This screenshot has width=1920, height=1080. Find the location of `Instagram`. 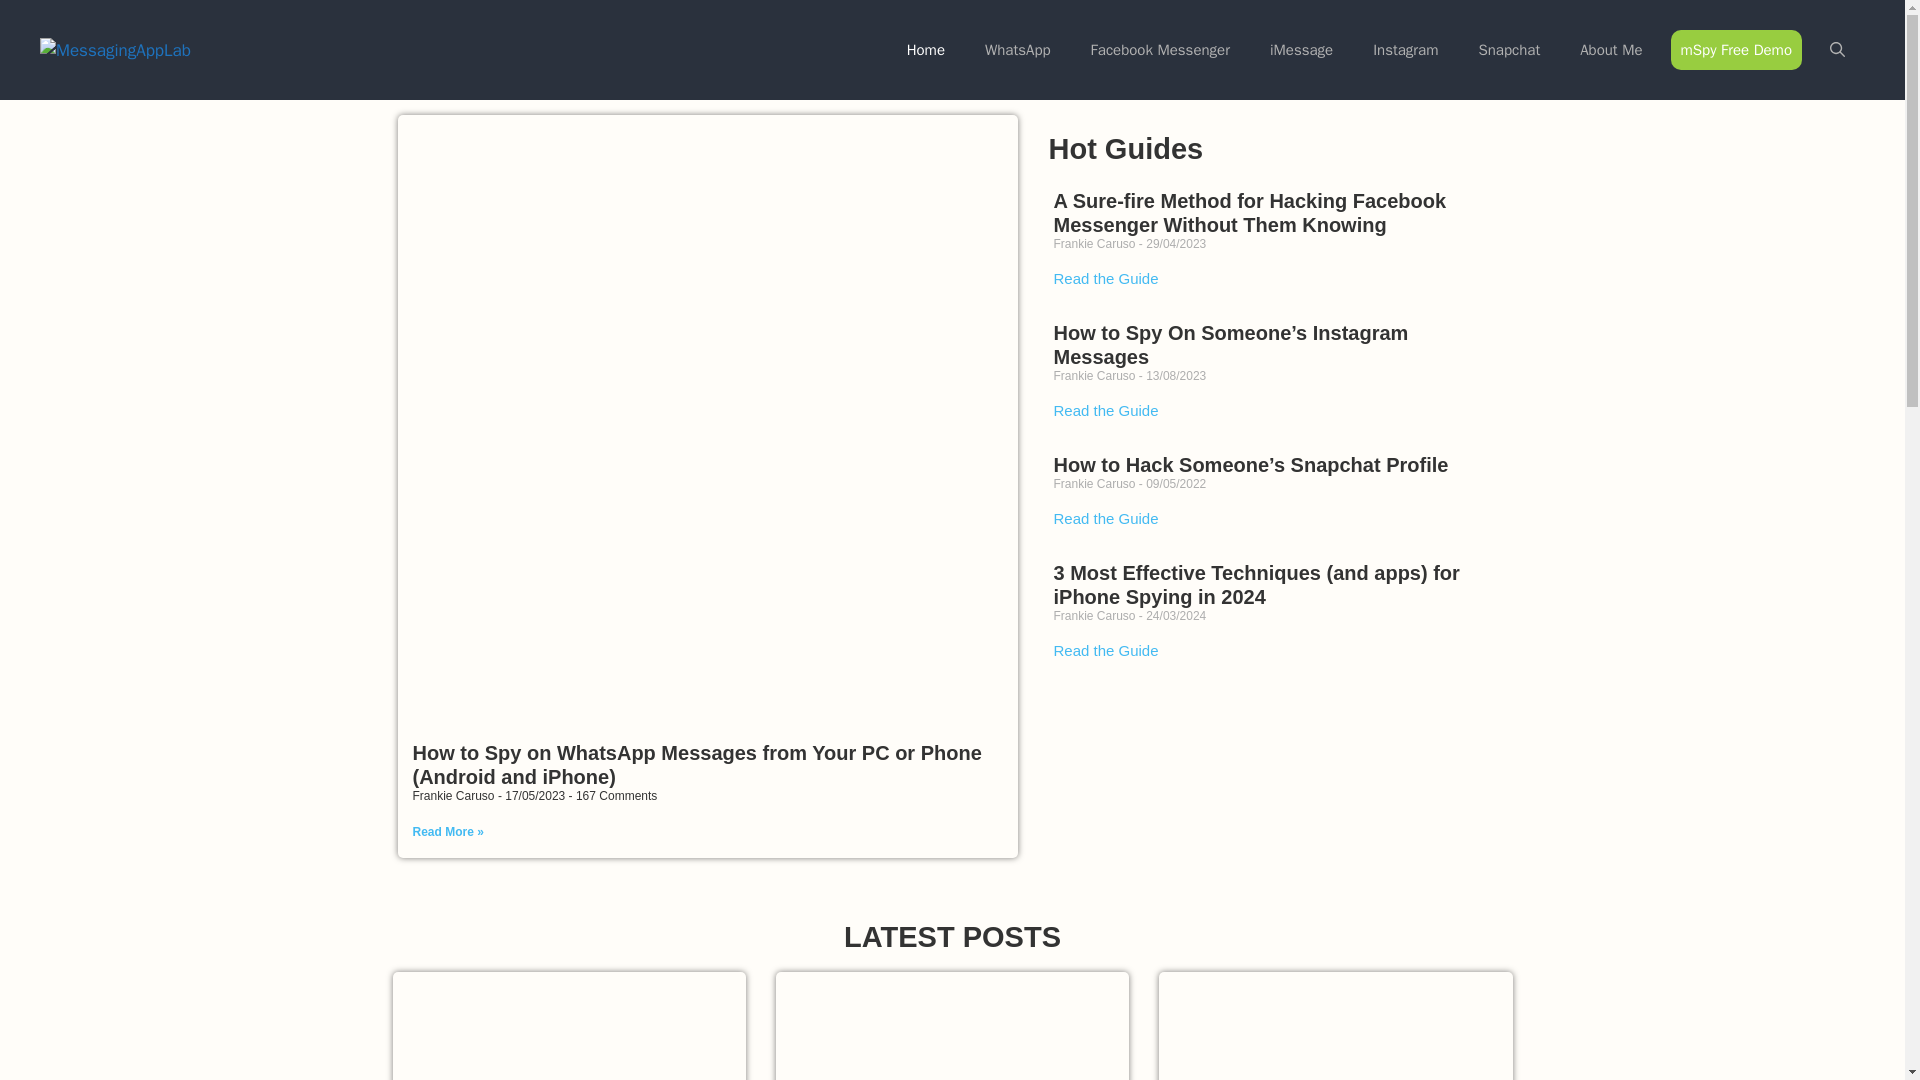

Instagram is located at coordinates (1405, 50).